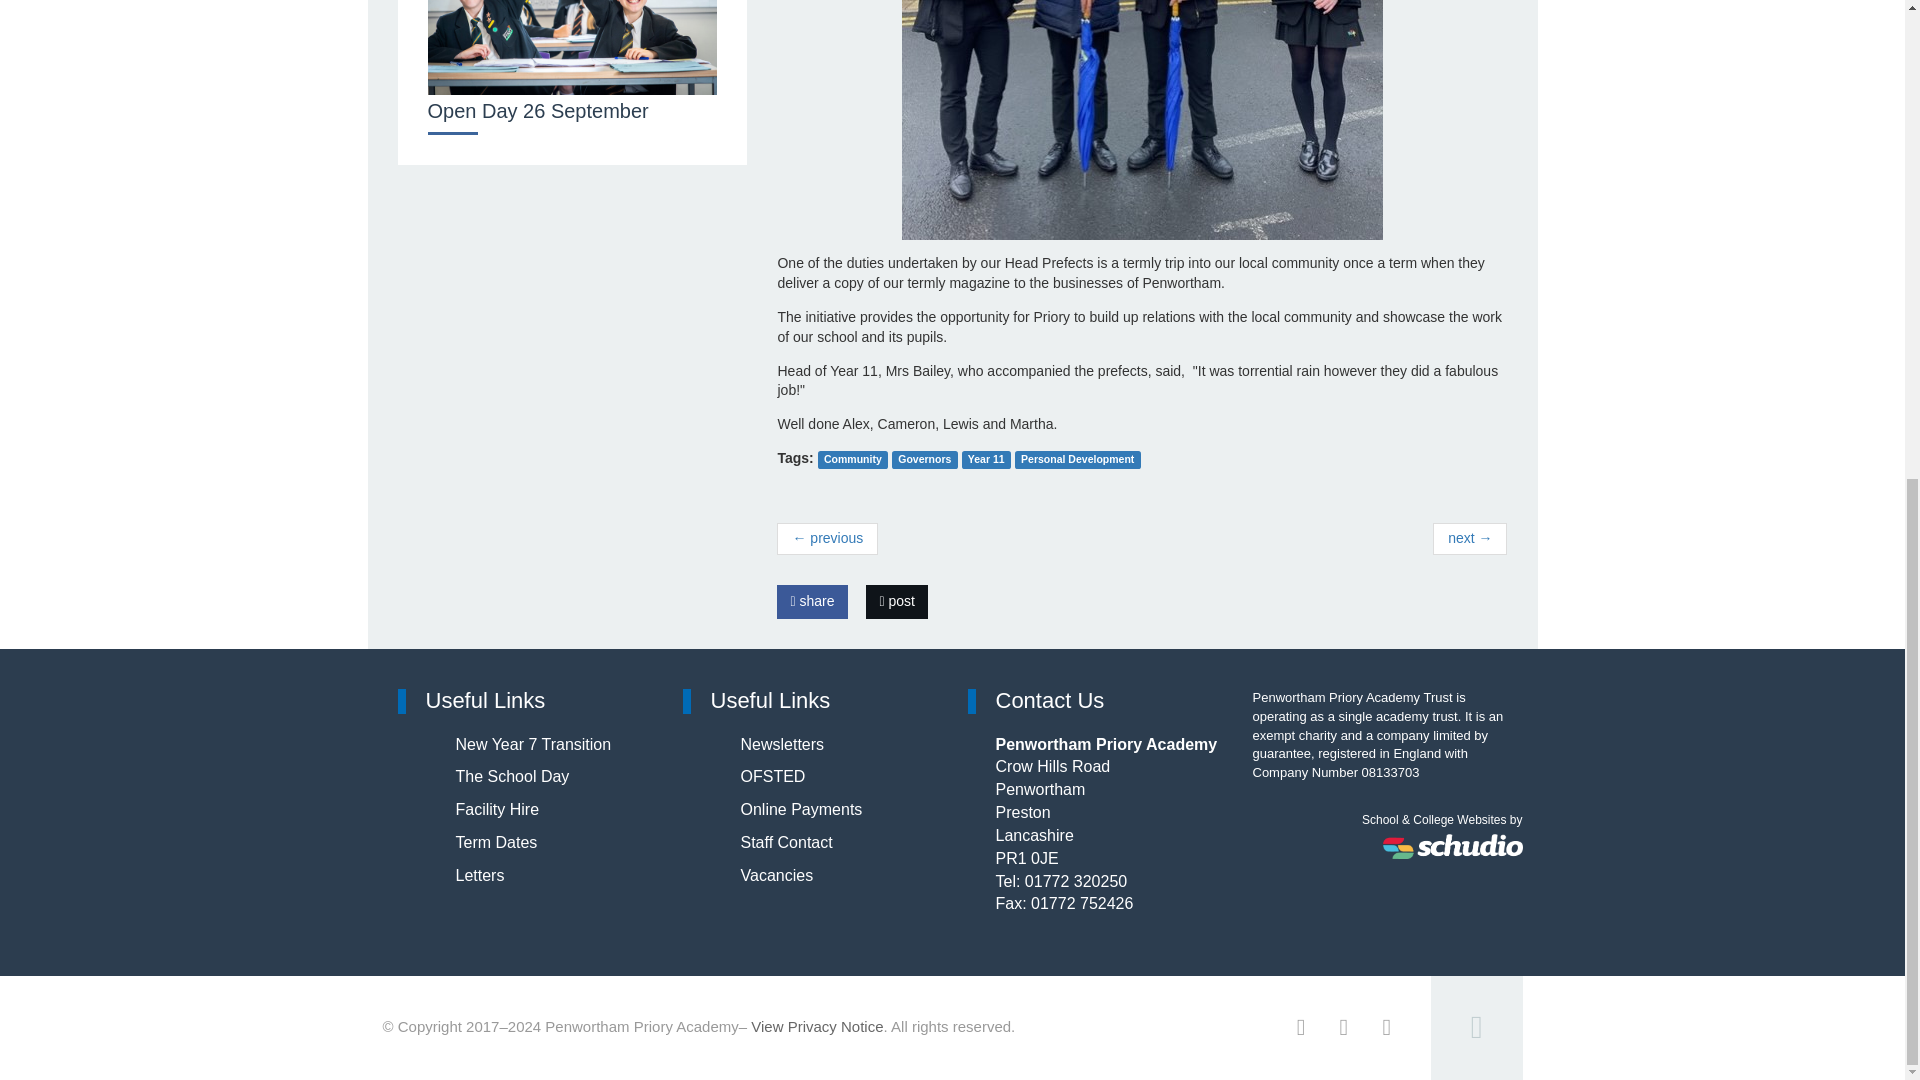 The height and width of the screenshot is (1080, 1920). Describe the element at coordinates (1470, 538) in the screenshot. I see `Priory celebrates European Day of Languages` at that location.